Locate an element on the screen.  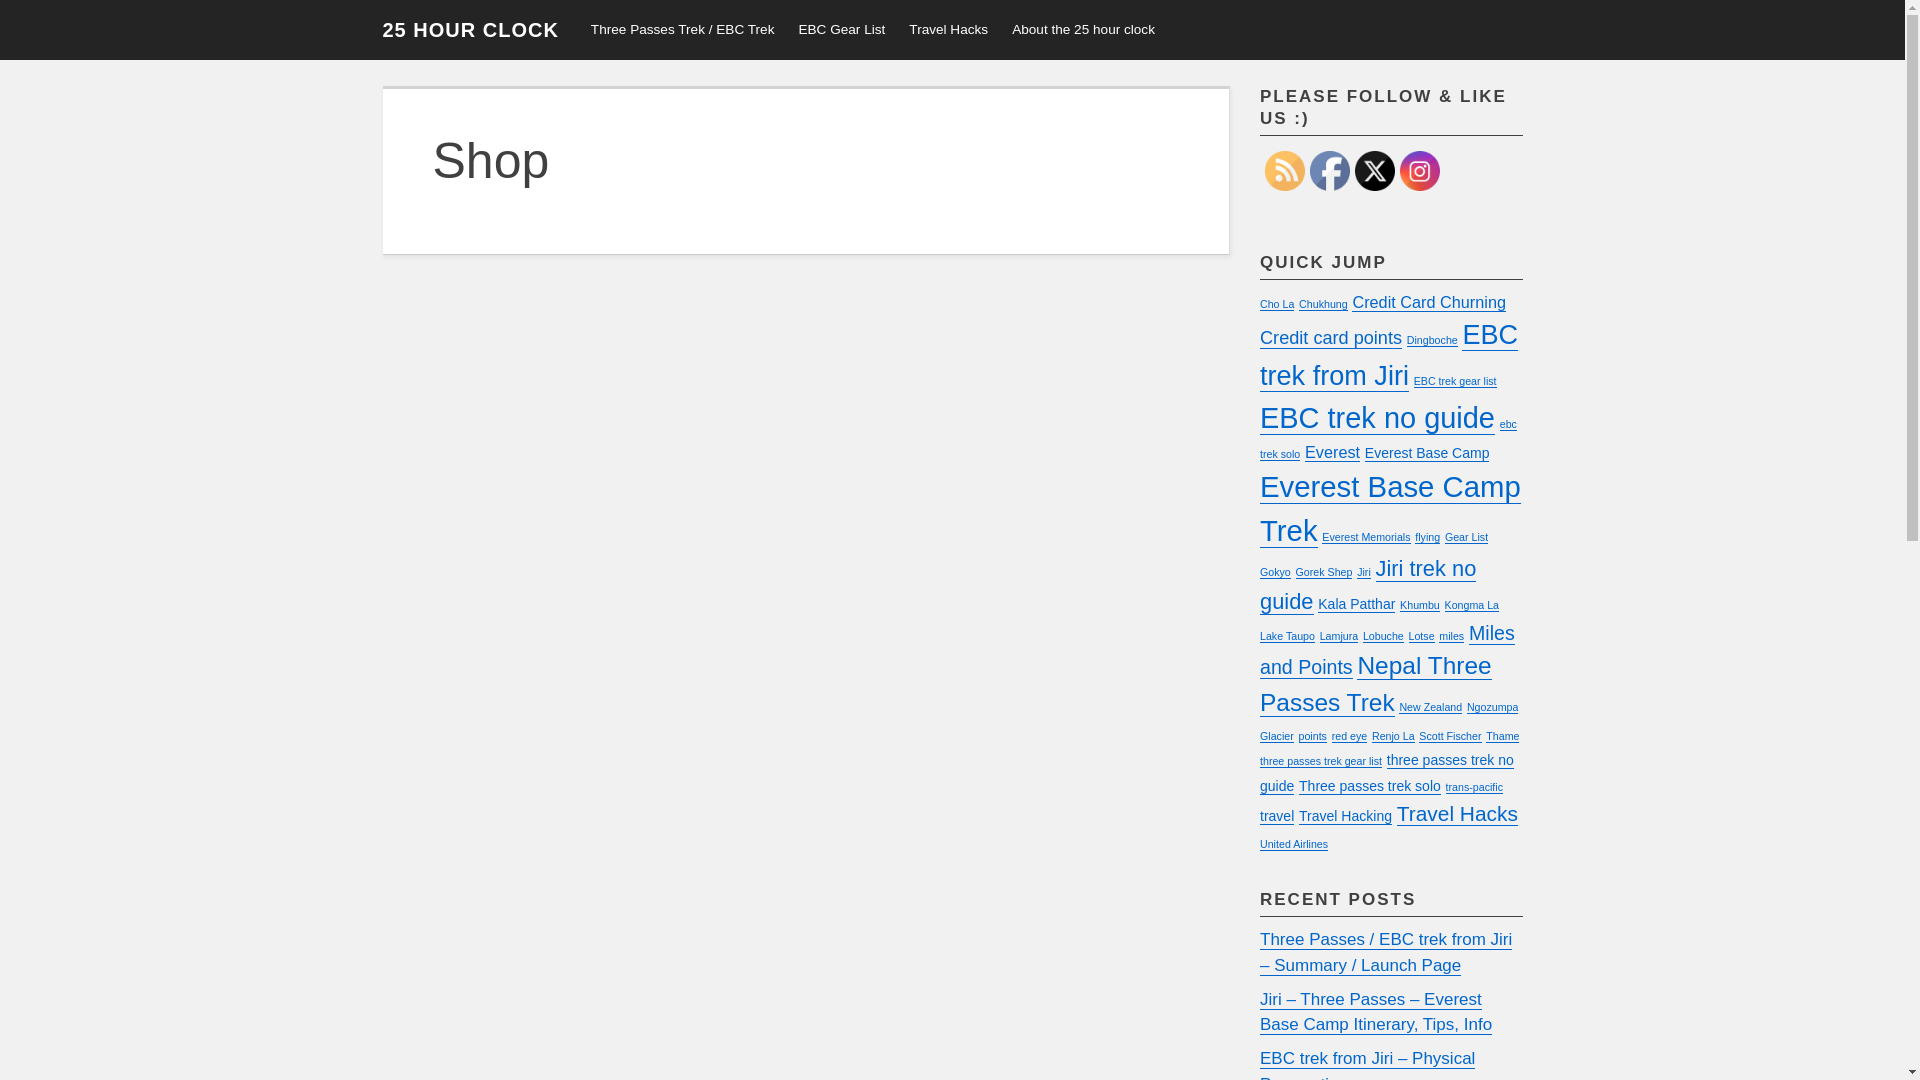
Gokyo is located at coordinates (1276, 572).